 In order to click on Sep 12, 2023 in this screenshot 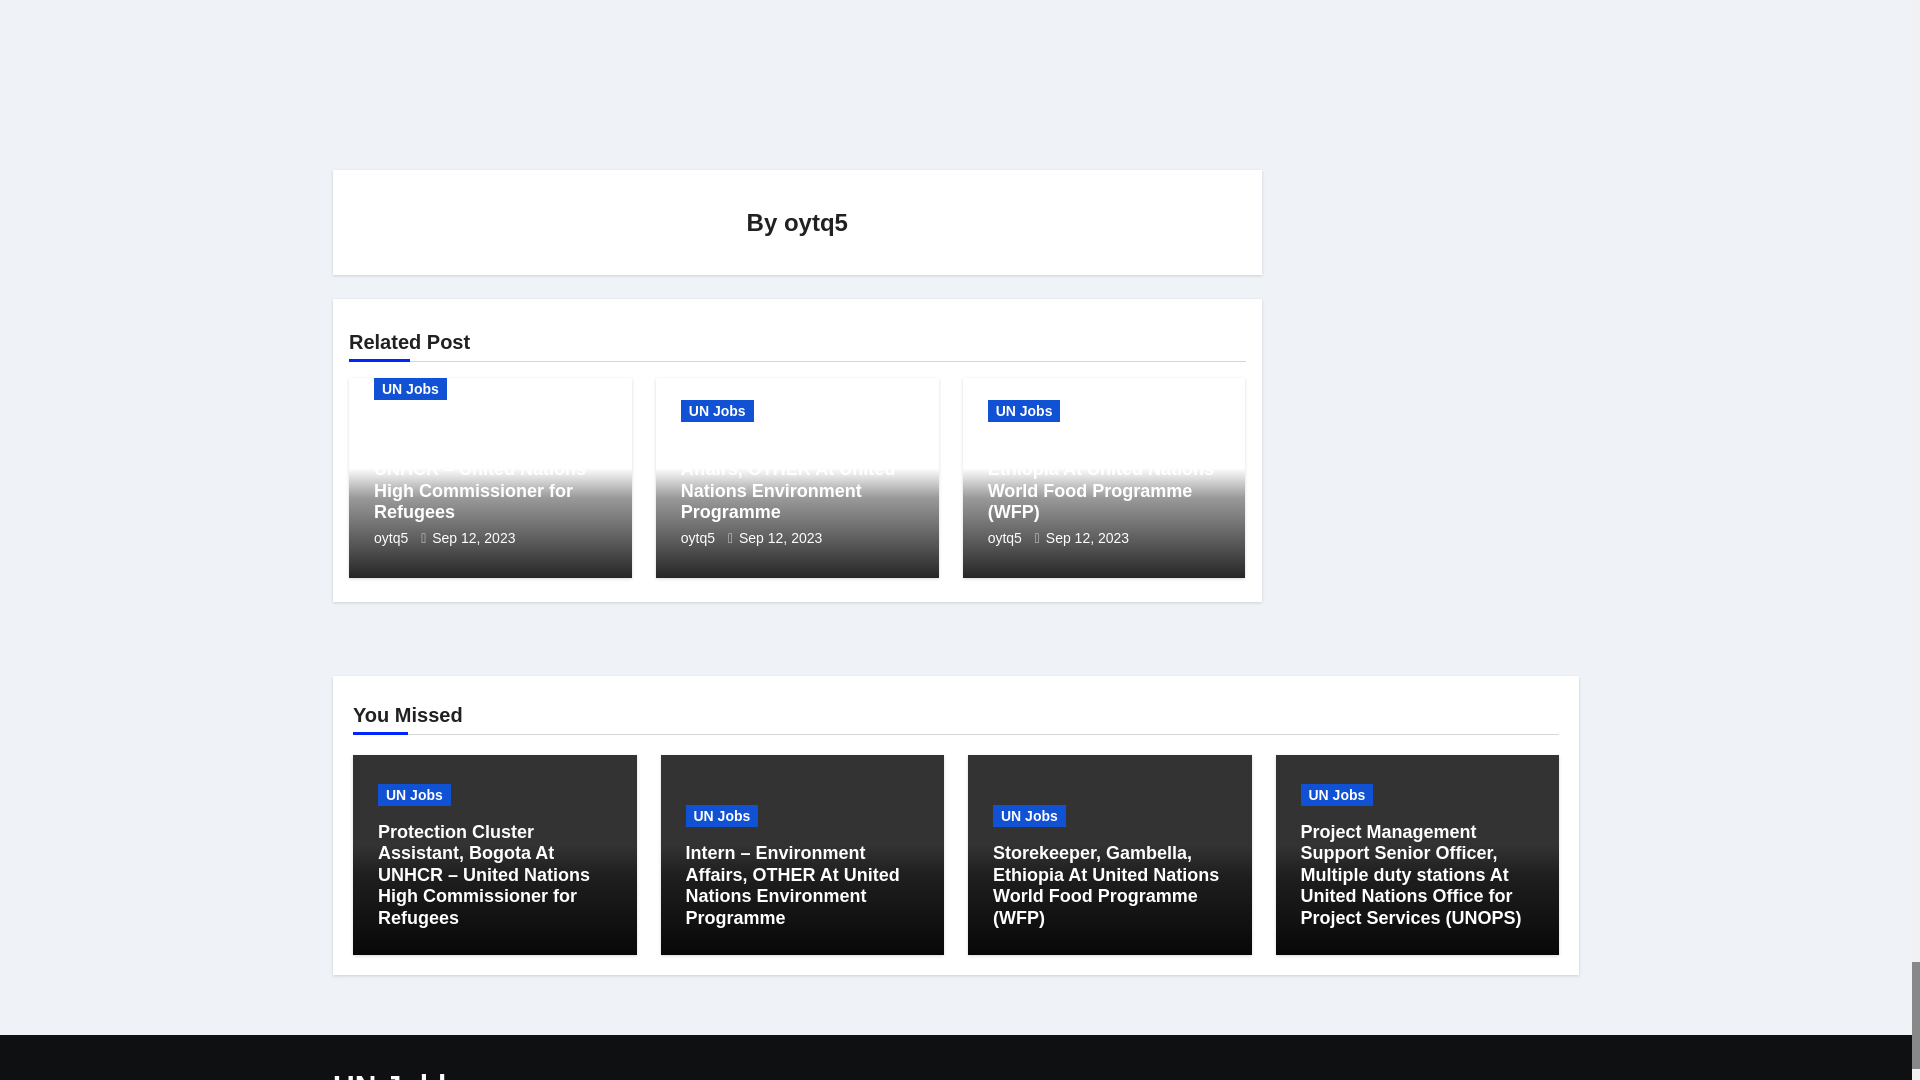, I will do `click(780, 538)`.